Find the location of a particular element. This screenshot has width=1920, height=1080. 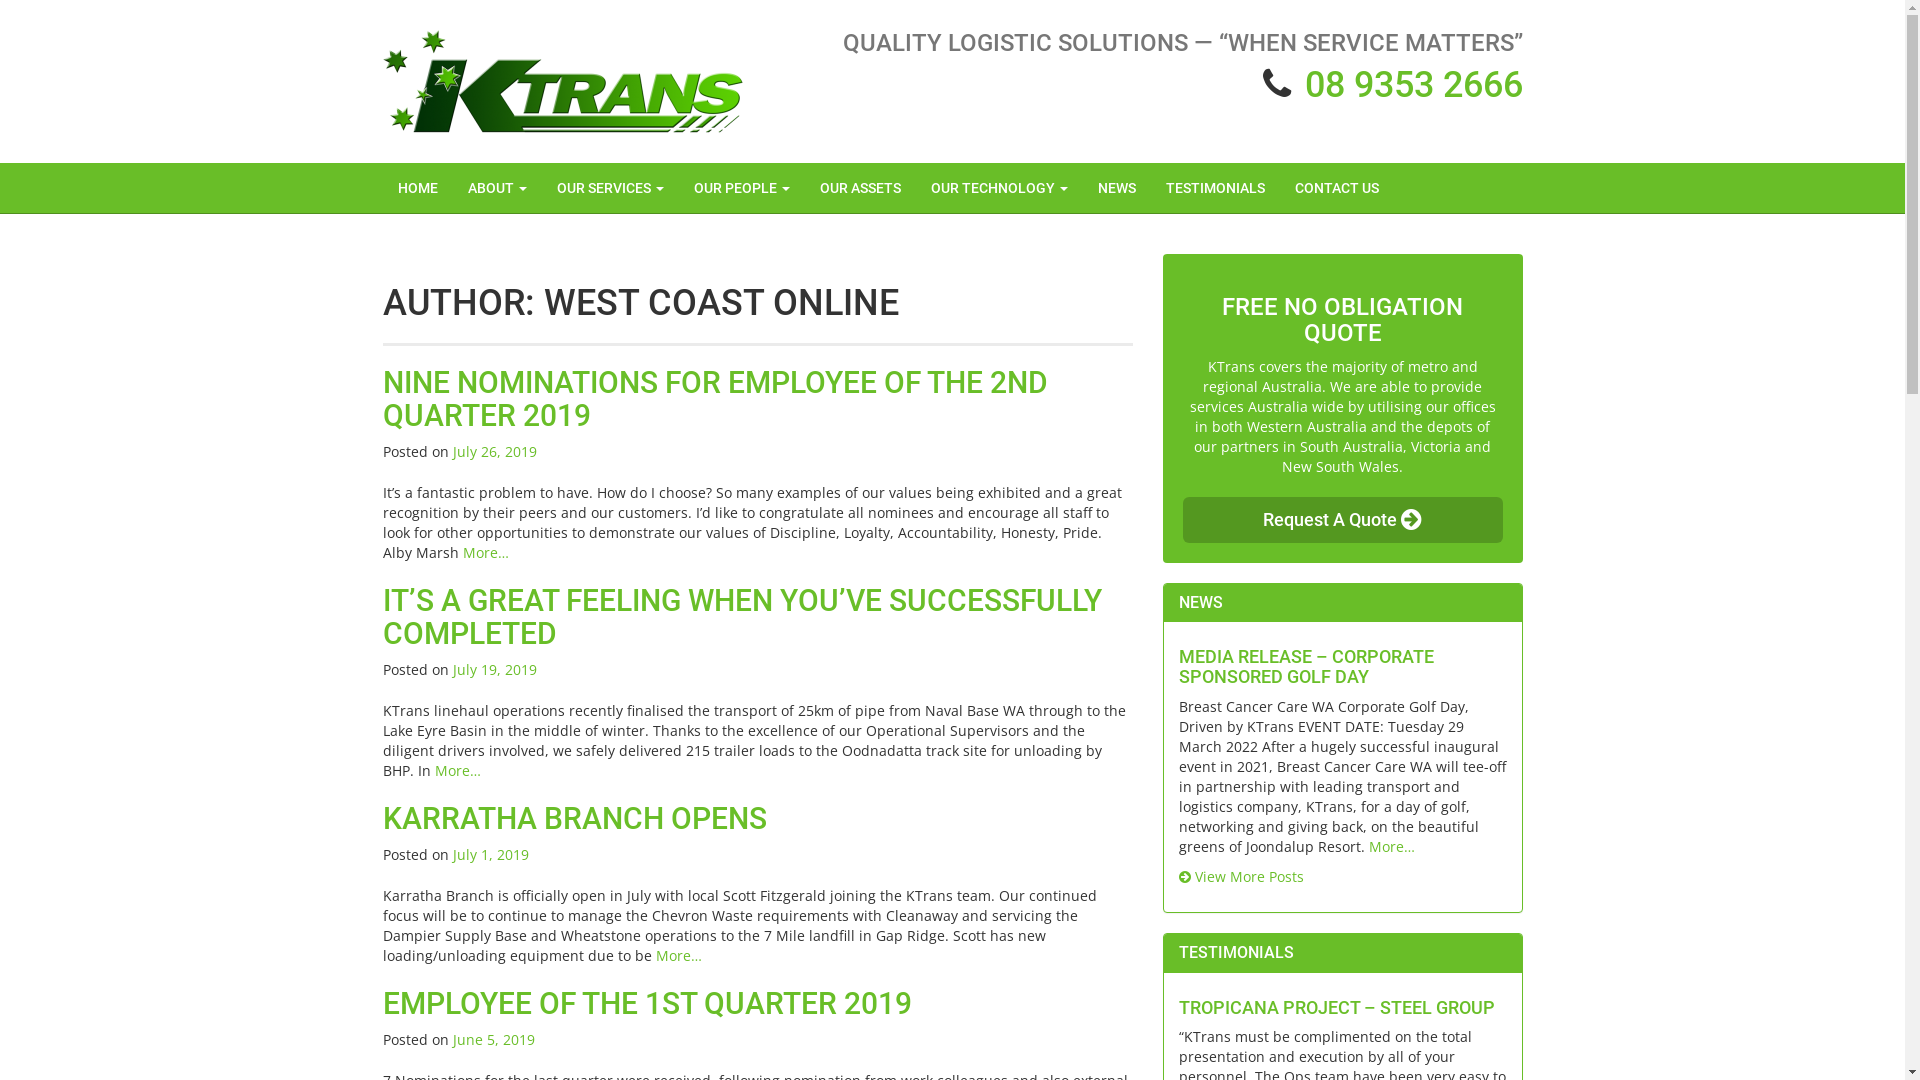

KTrans Logo is located at coordinates (562, 82).